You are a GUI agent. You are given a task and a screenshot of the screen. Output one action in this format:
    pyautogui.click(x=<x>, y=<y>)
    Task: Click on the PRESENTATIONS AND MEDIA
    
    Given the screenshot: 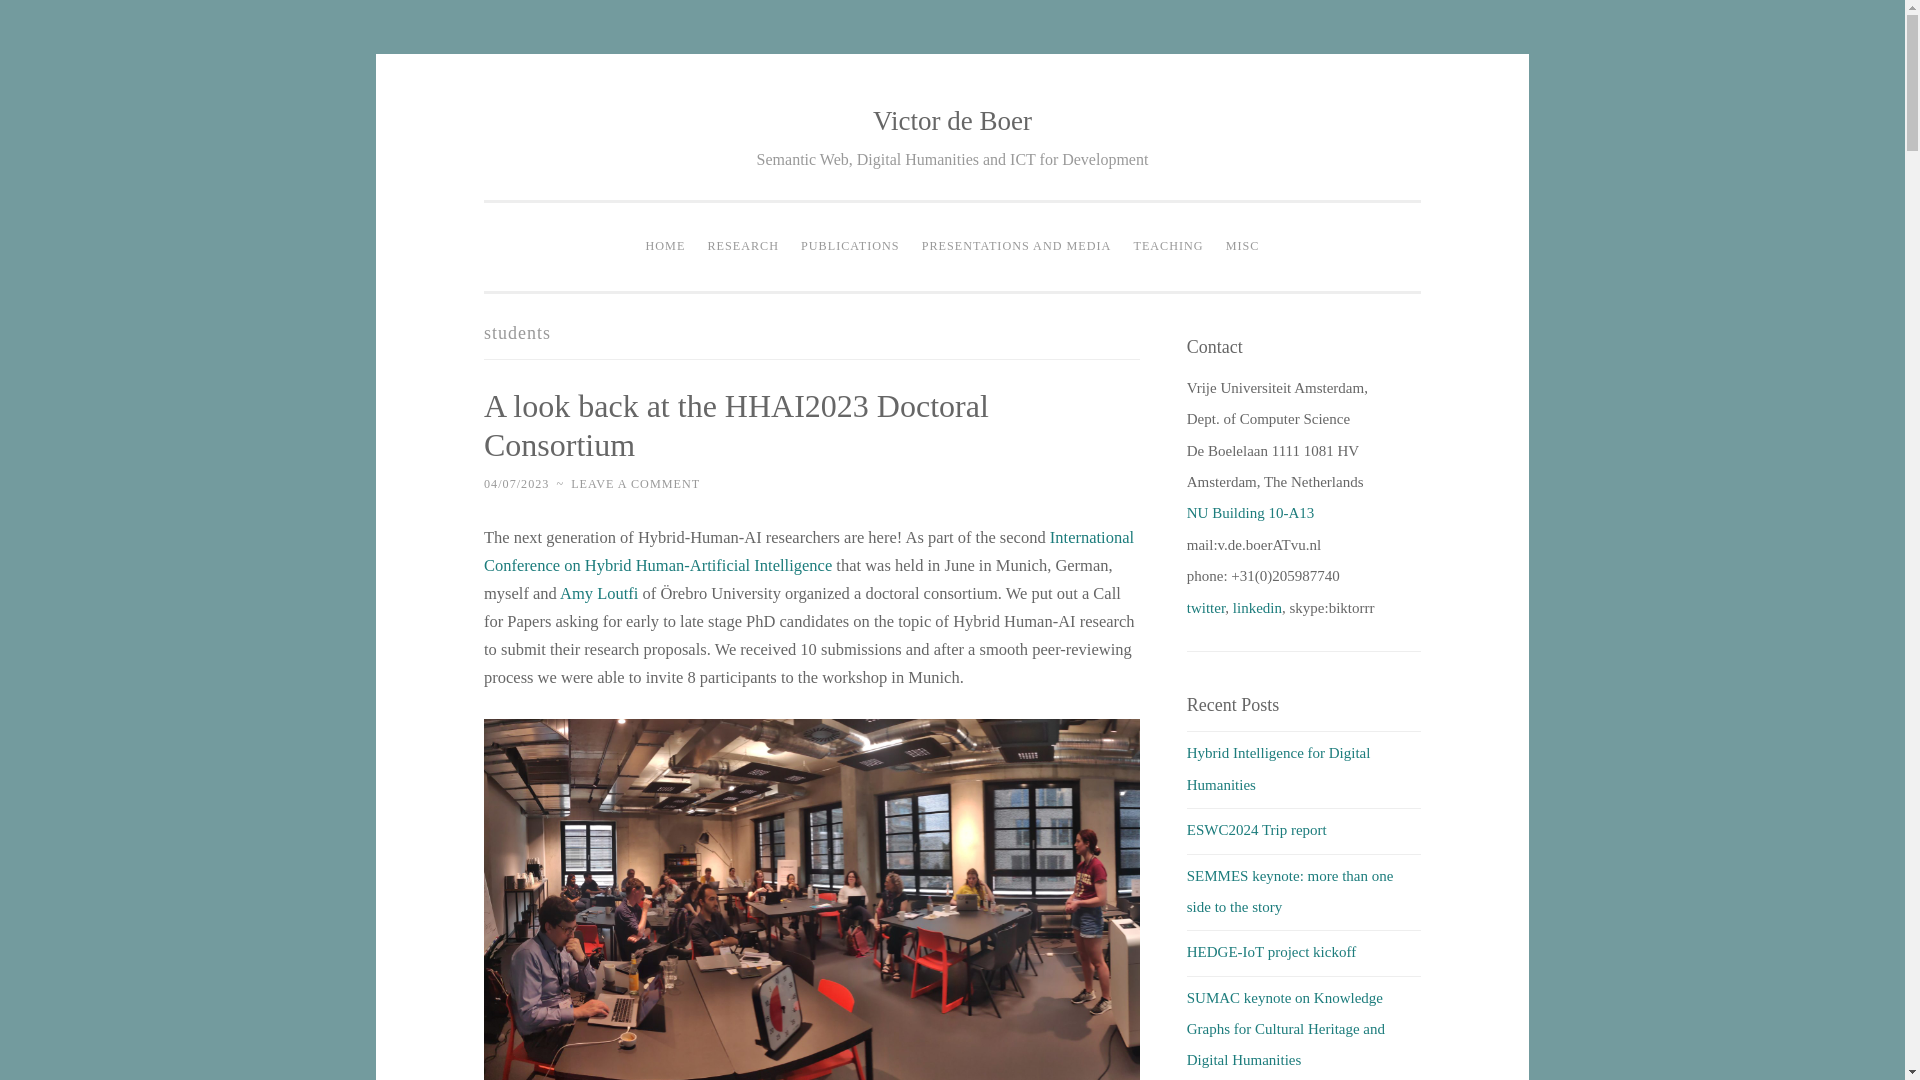 What is the action you would take?
    pyautogui.click(x=1017, y=246)
    